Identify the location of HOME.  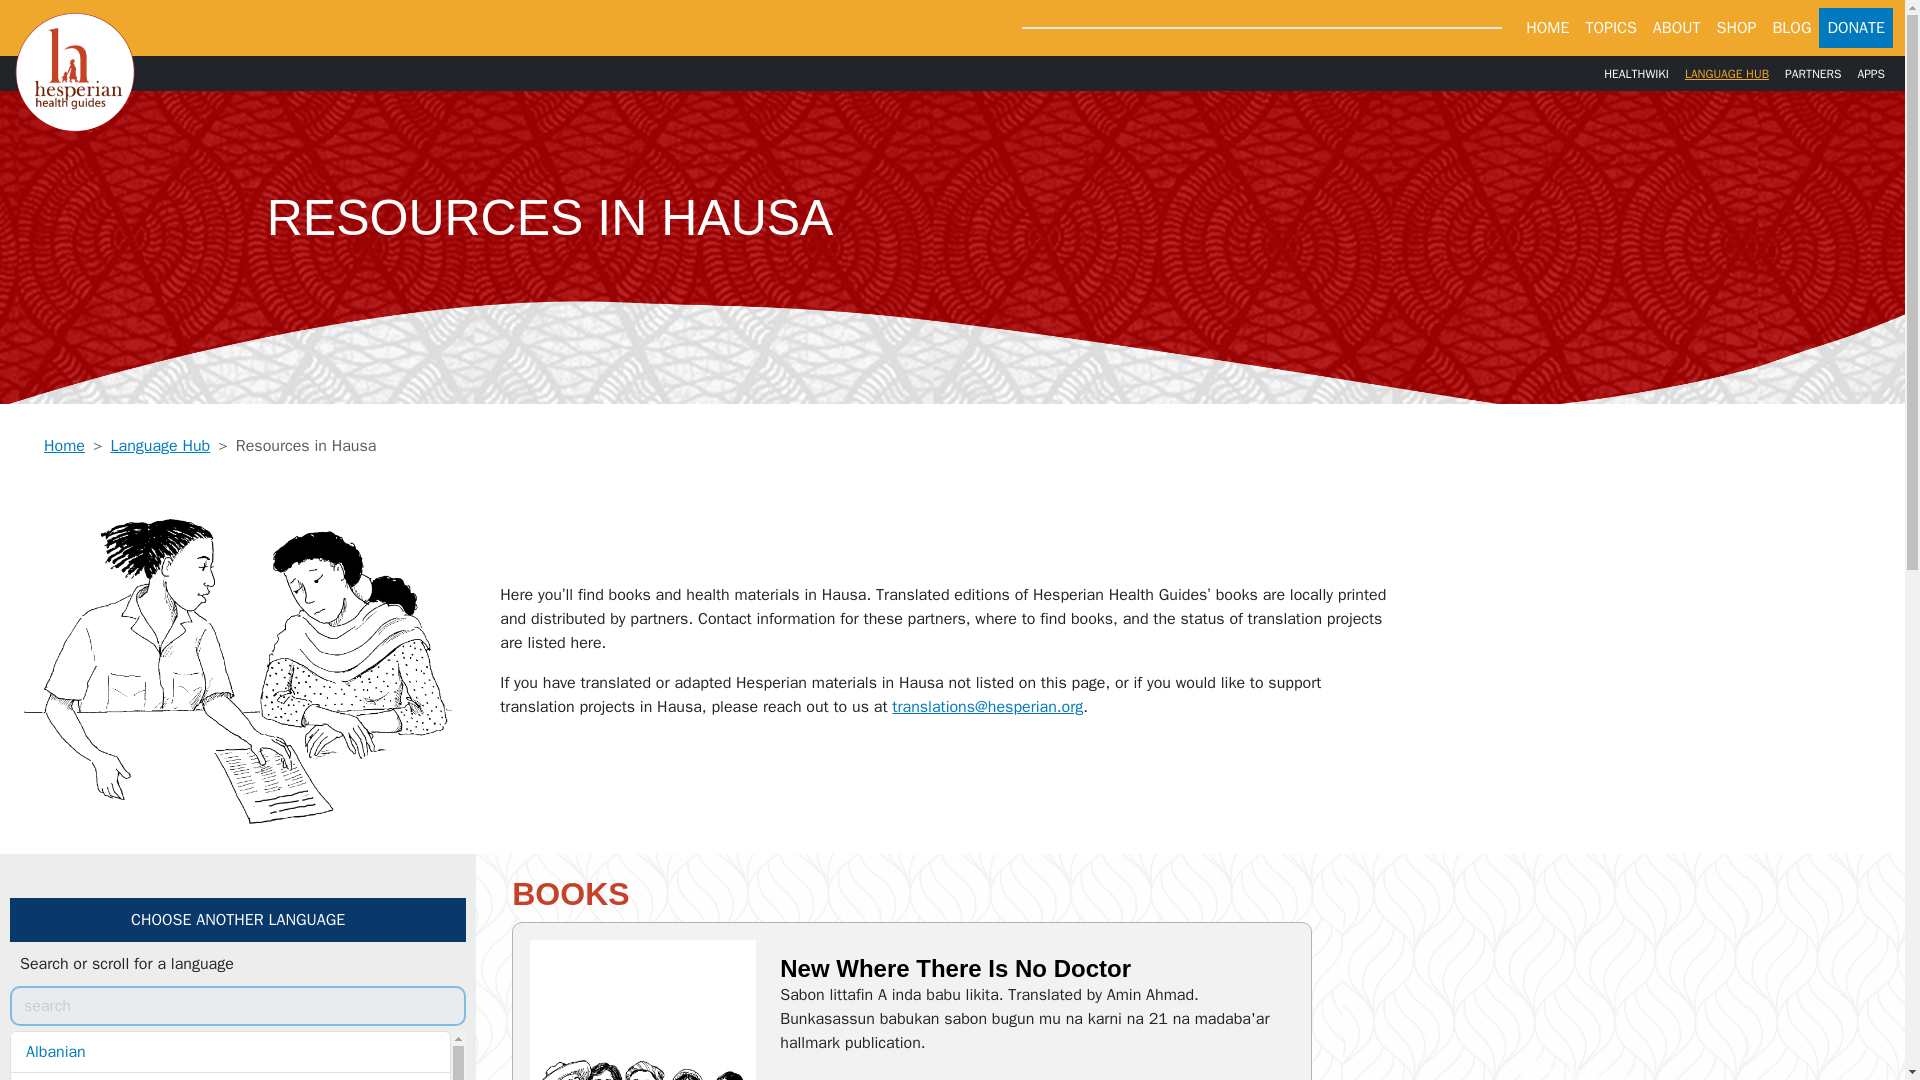
(1547, 27).